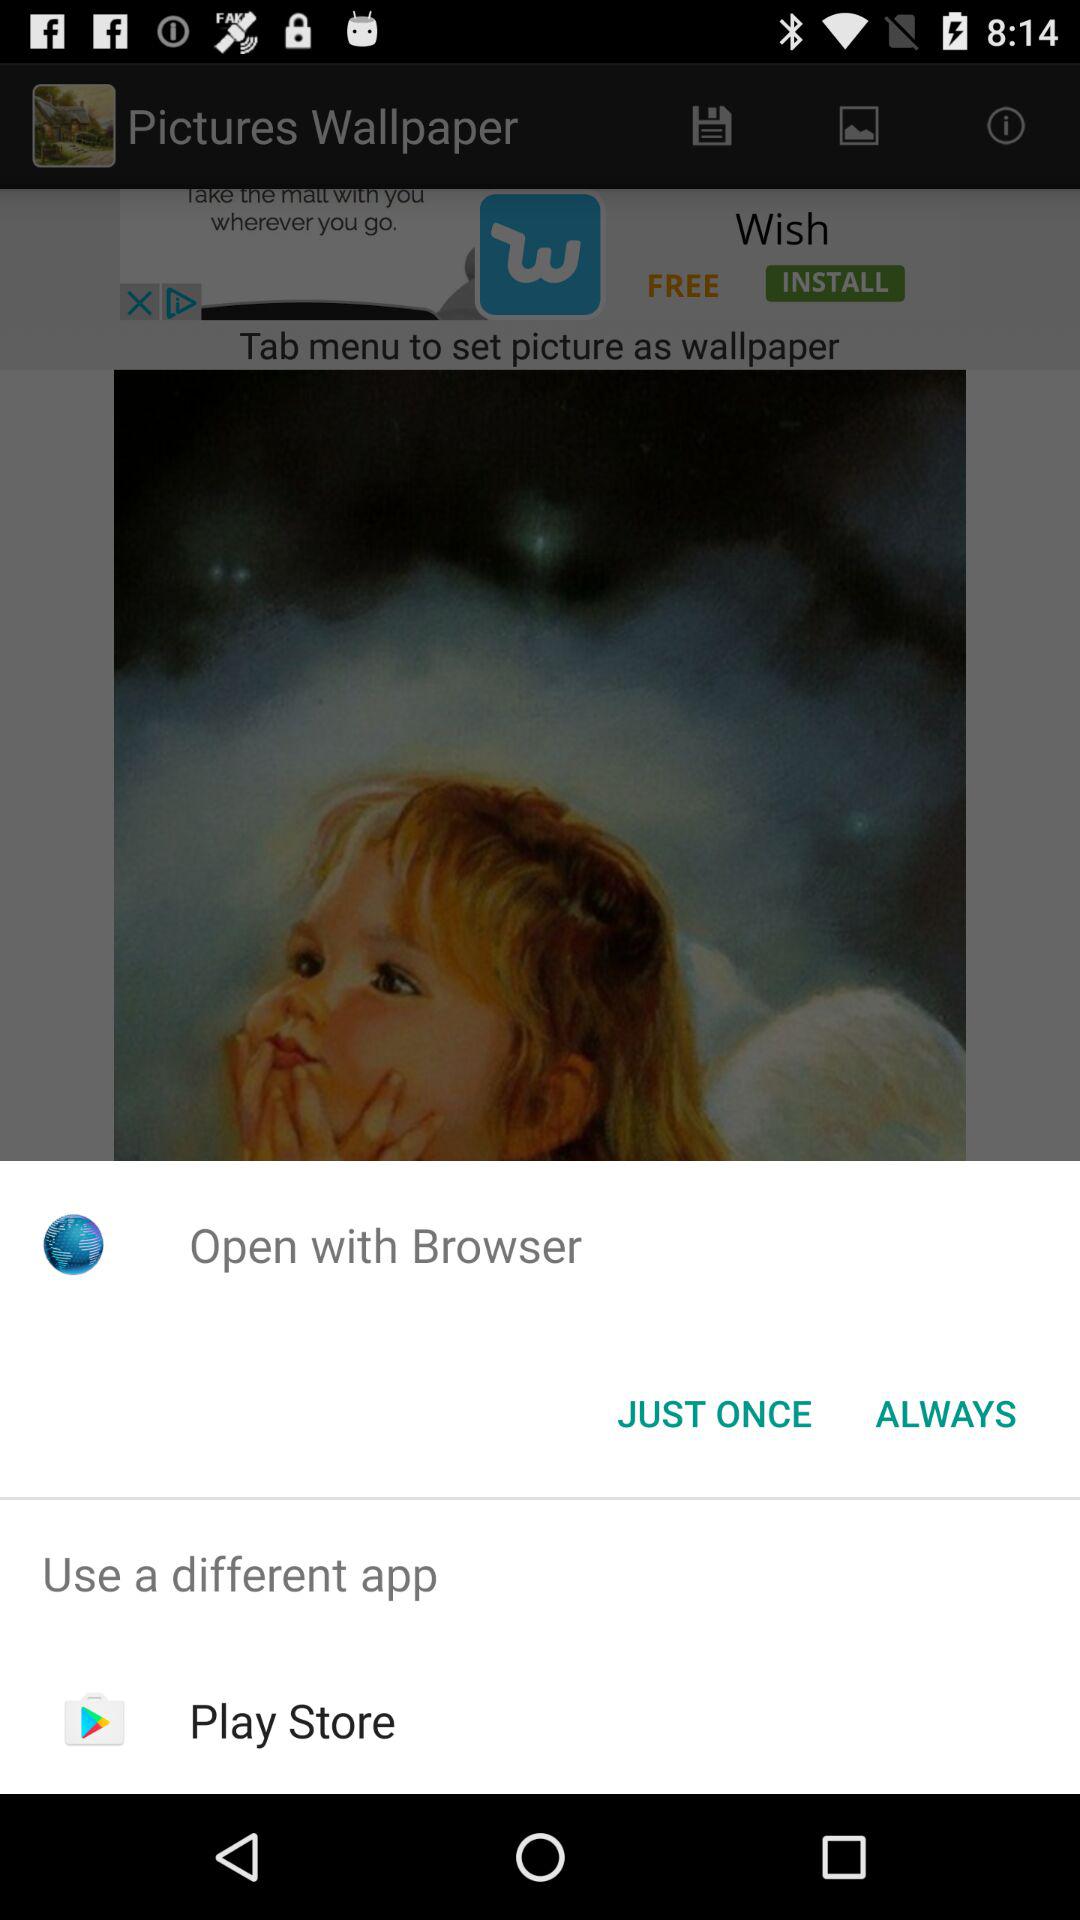 The image size is (1080, 1920). What do you see at coordinates (714, 1413) in the screenshot?
I see `select the app below the open with browser item` at bounding box center [714, 1413].